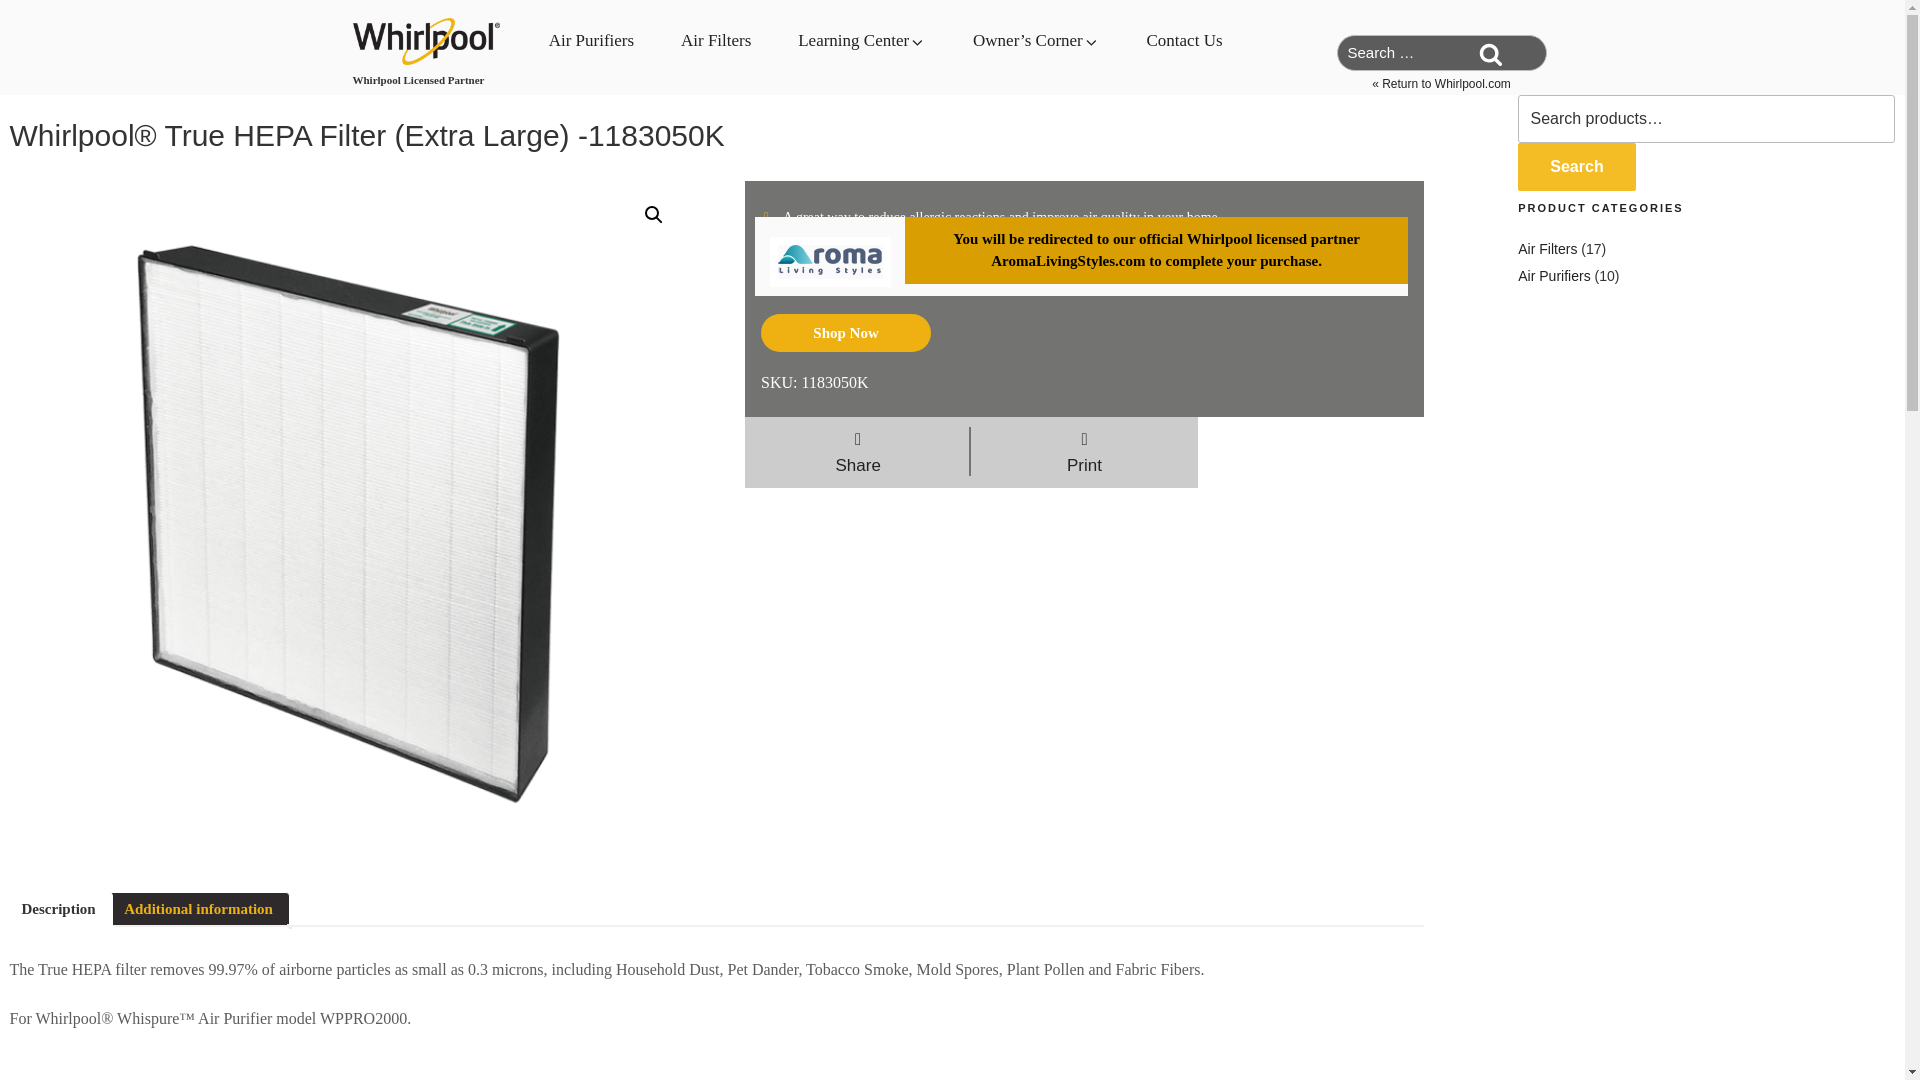 The height and width of the screenshot is (1080, 1920). What do you see at coordinates (840, 46) in the screenshot?
I see `Learning Center` at bounding box center [840, 46].